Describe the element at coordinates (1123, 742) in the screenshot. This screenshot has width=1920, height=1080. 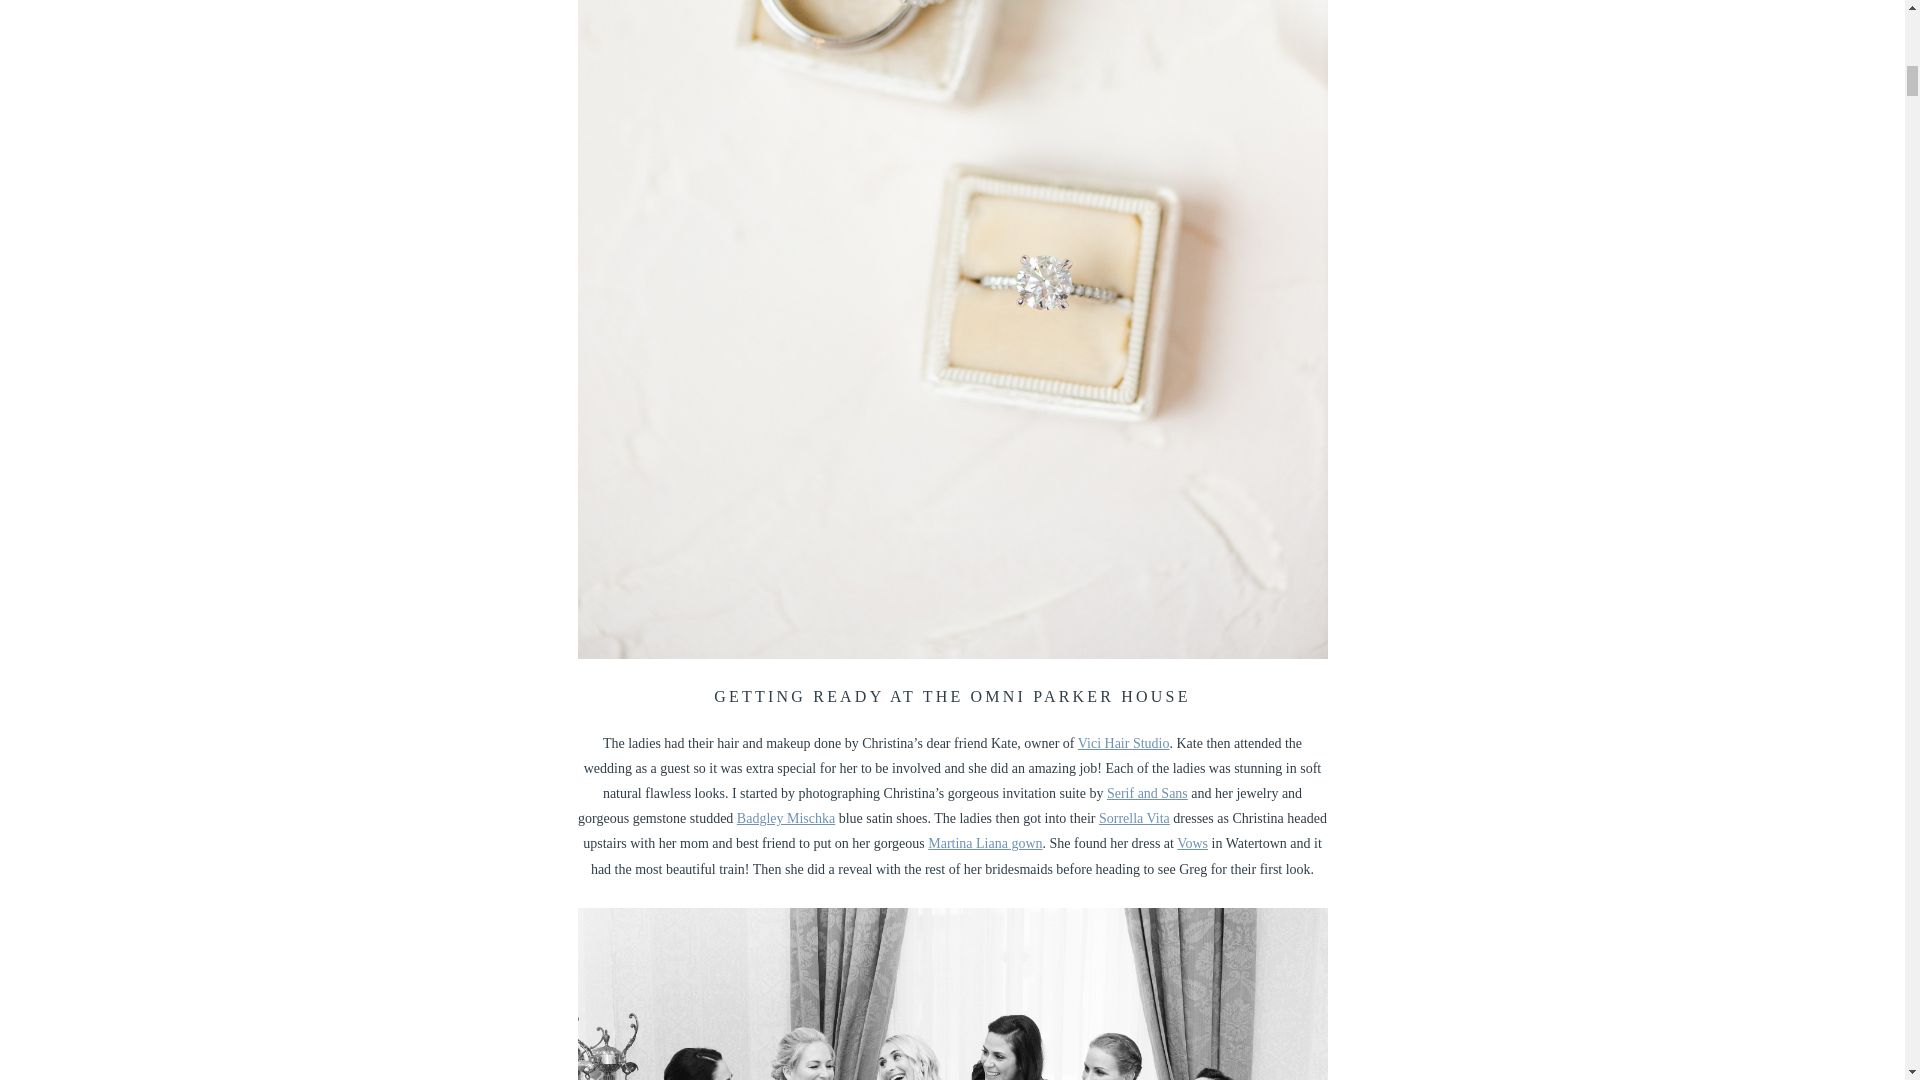
I see `Vici Hair Studio` at that location.